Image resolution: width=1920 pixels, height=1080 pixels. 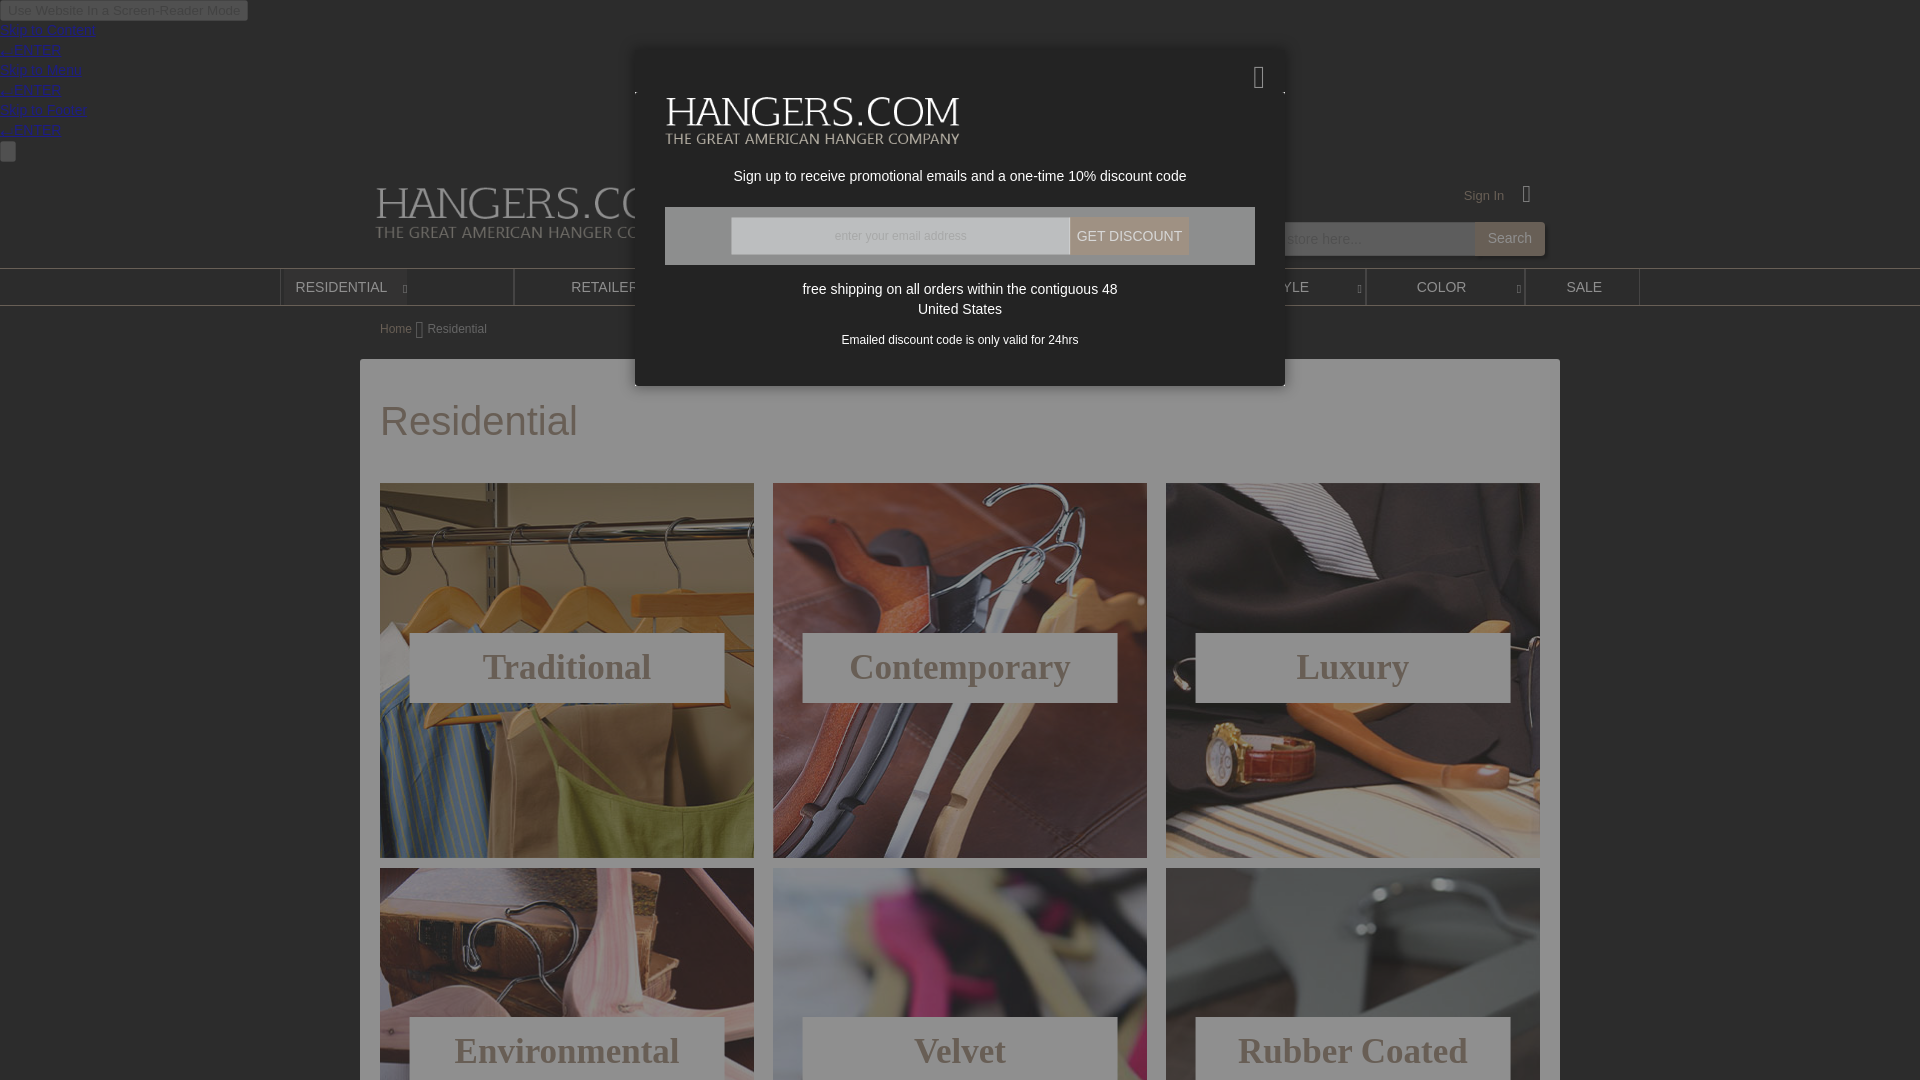 What do you see at coordinates (566, 1048) in the screenshot?
I see `Residential Collections - Environmental` at bounding box center [566, 1048].